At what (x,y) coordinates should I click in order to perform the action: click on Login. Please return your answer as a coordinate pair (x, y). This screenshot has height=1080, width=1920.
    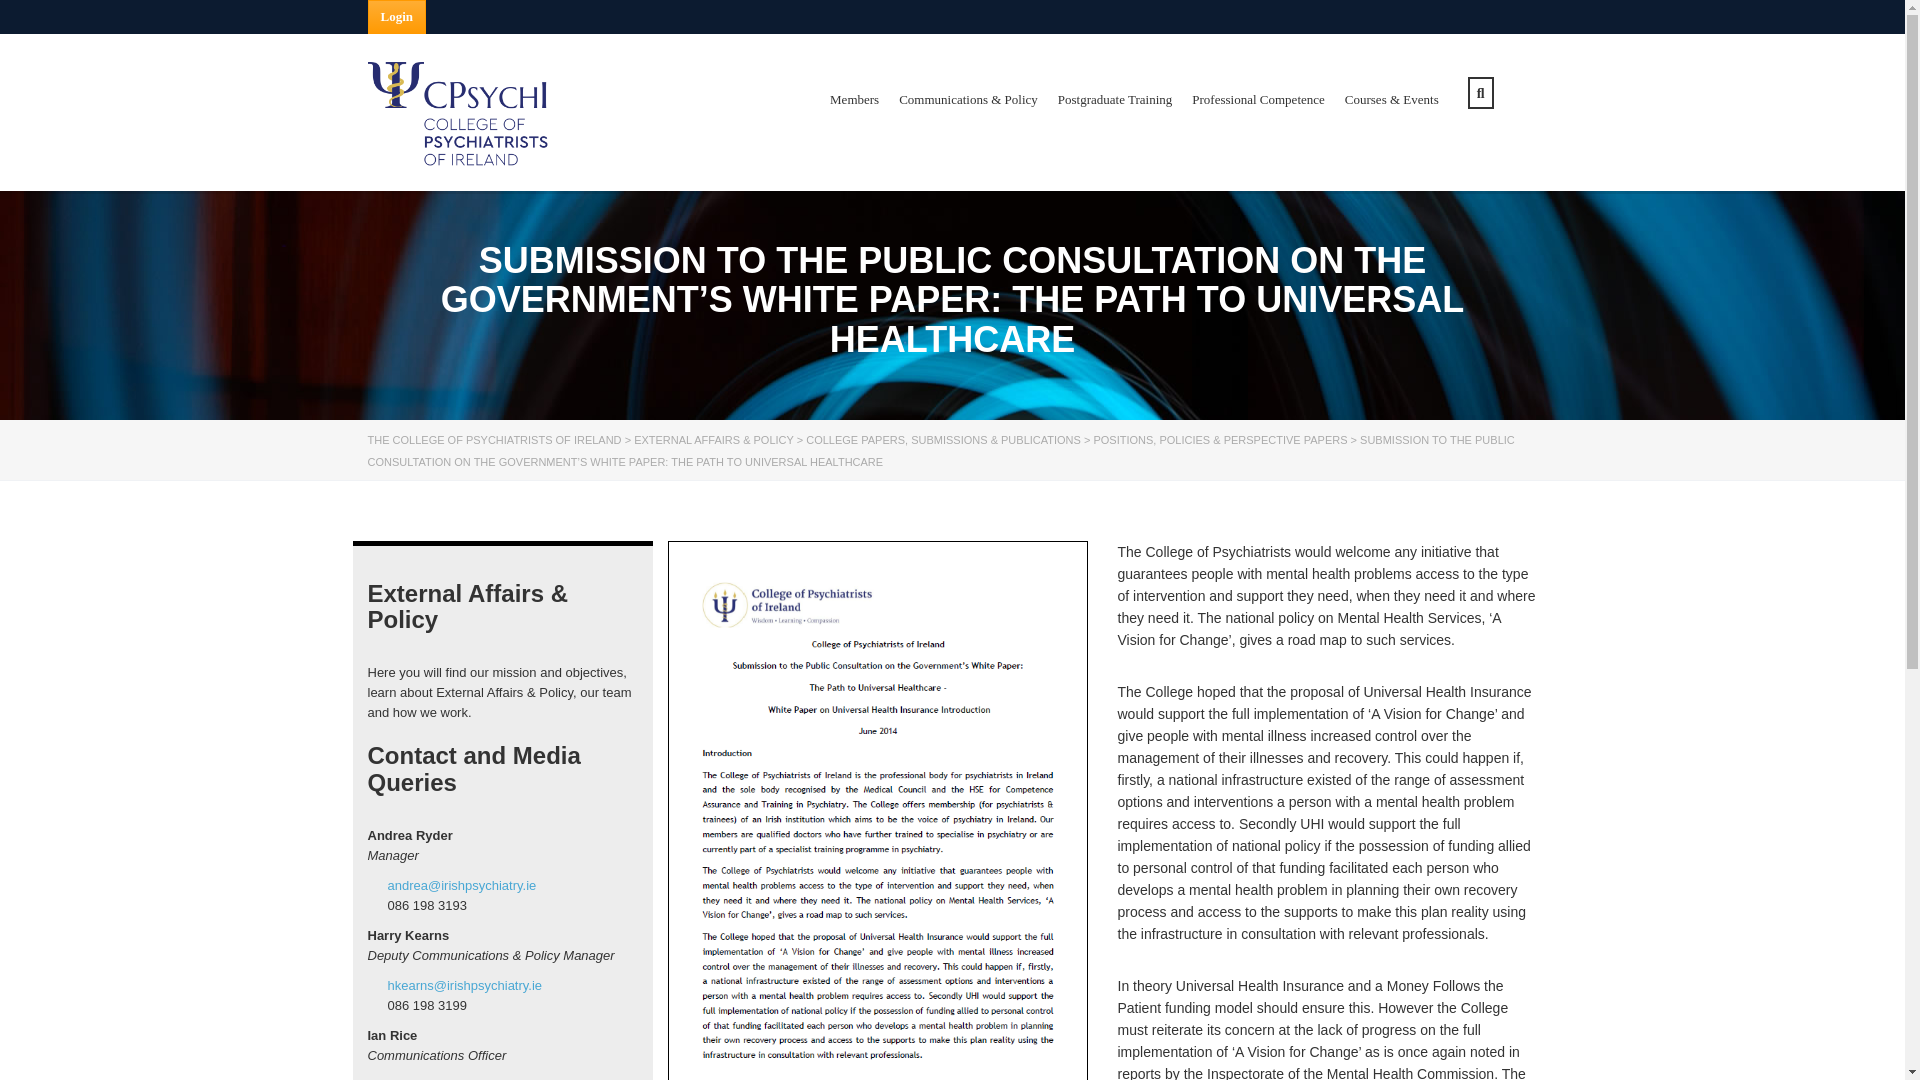
    Looking at the image, I should click on (397, 16).